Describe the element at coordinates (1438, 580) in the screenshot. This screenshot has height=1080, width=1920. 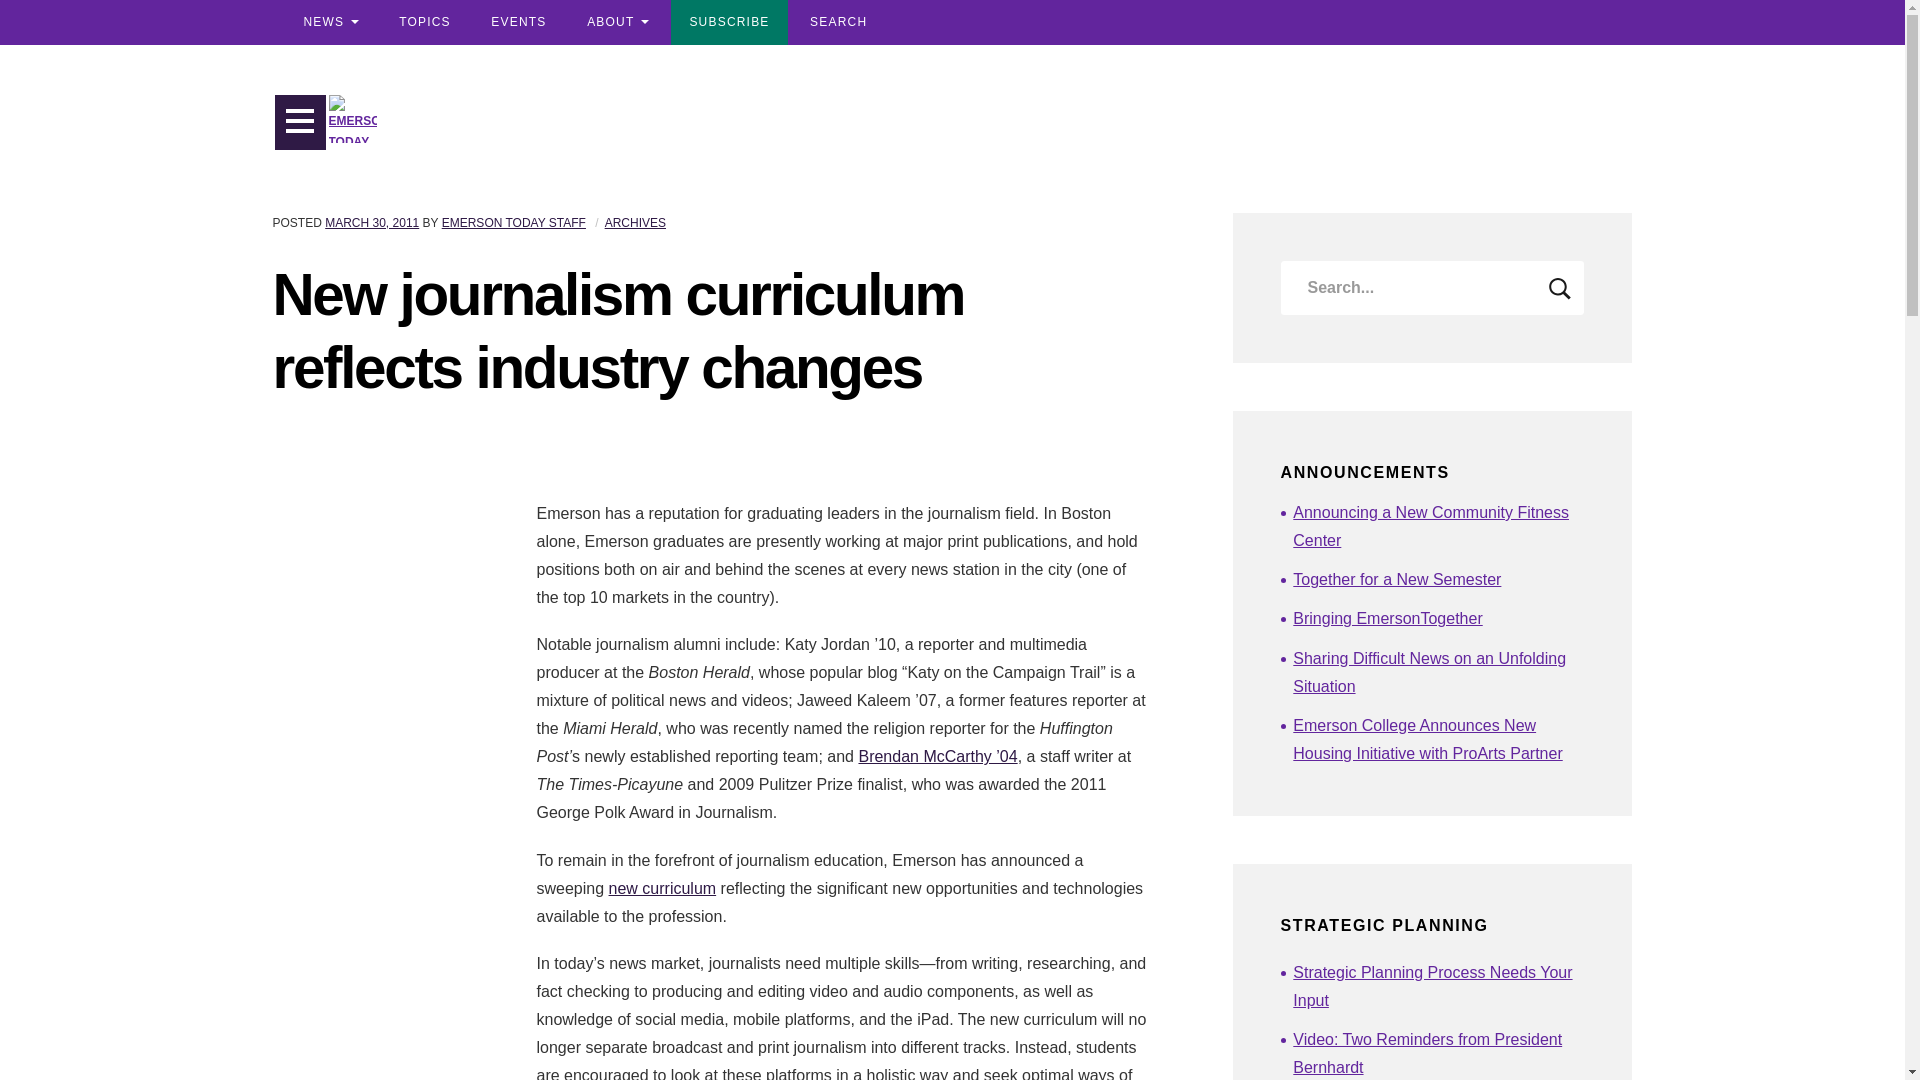
I see `Together for a New Semester` at that location.